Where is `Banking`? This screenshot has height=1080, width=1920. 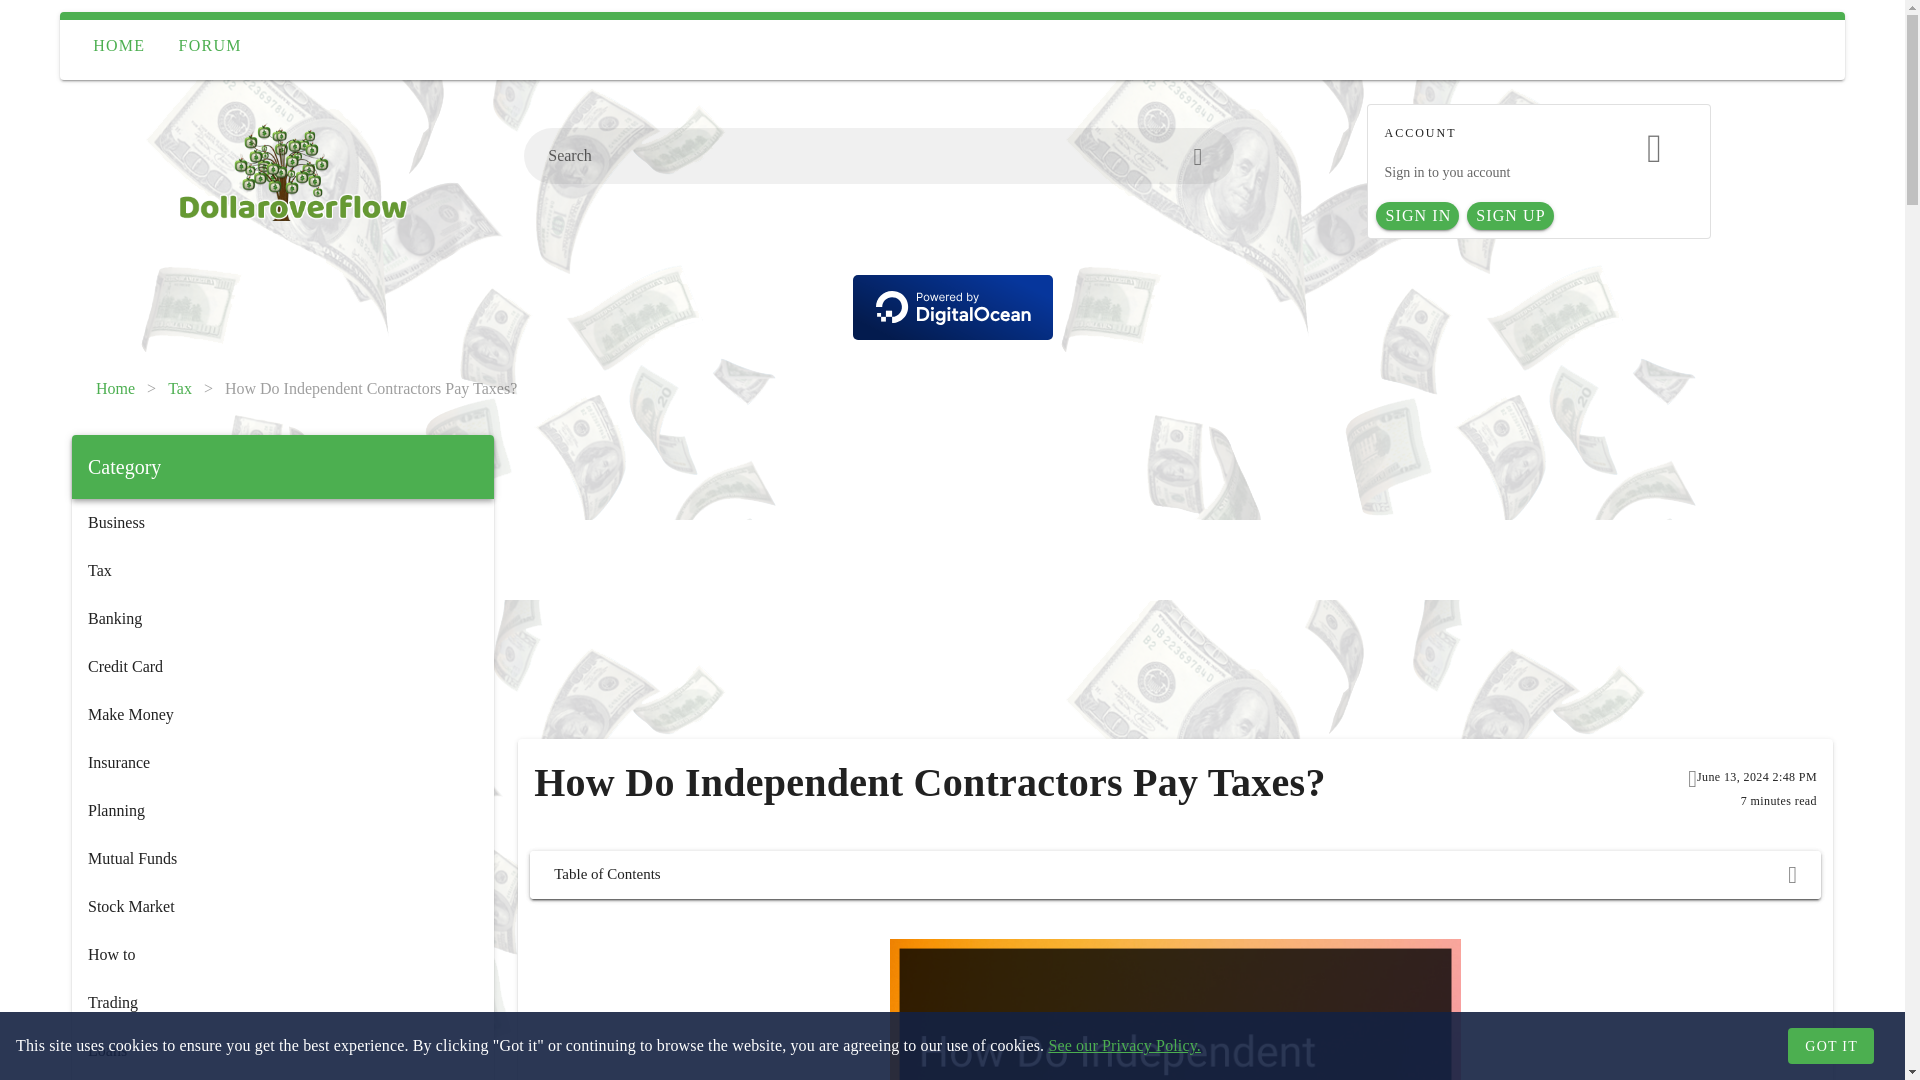
Banking is located at coordinates (282, 618).